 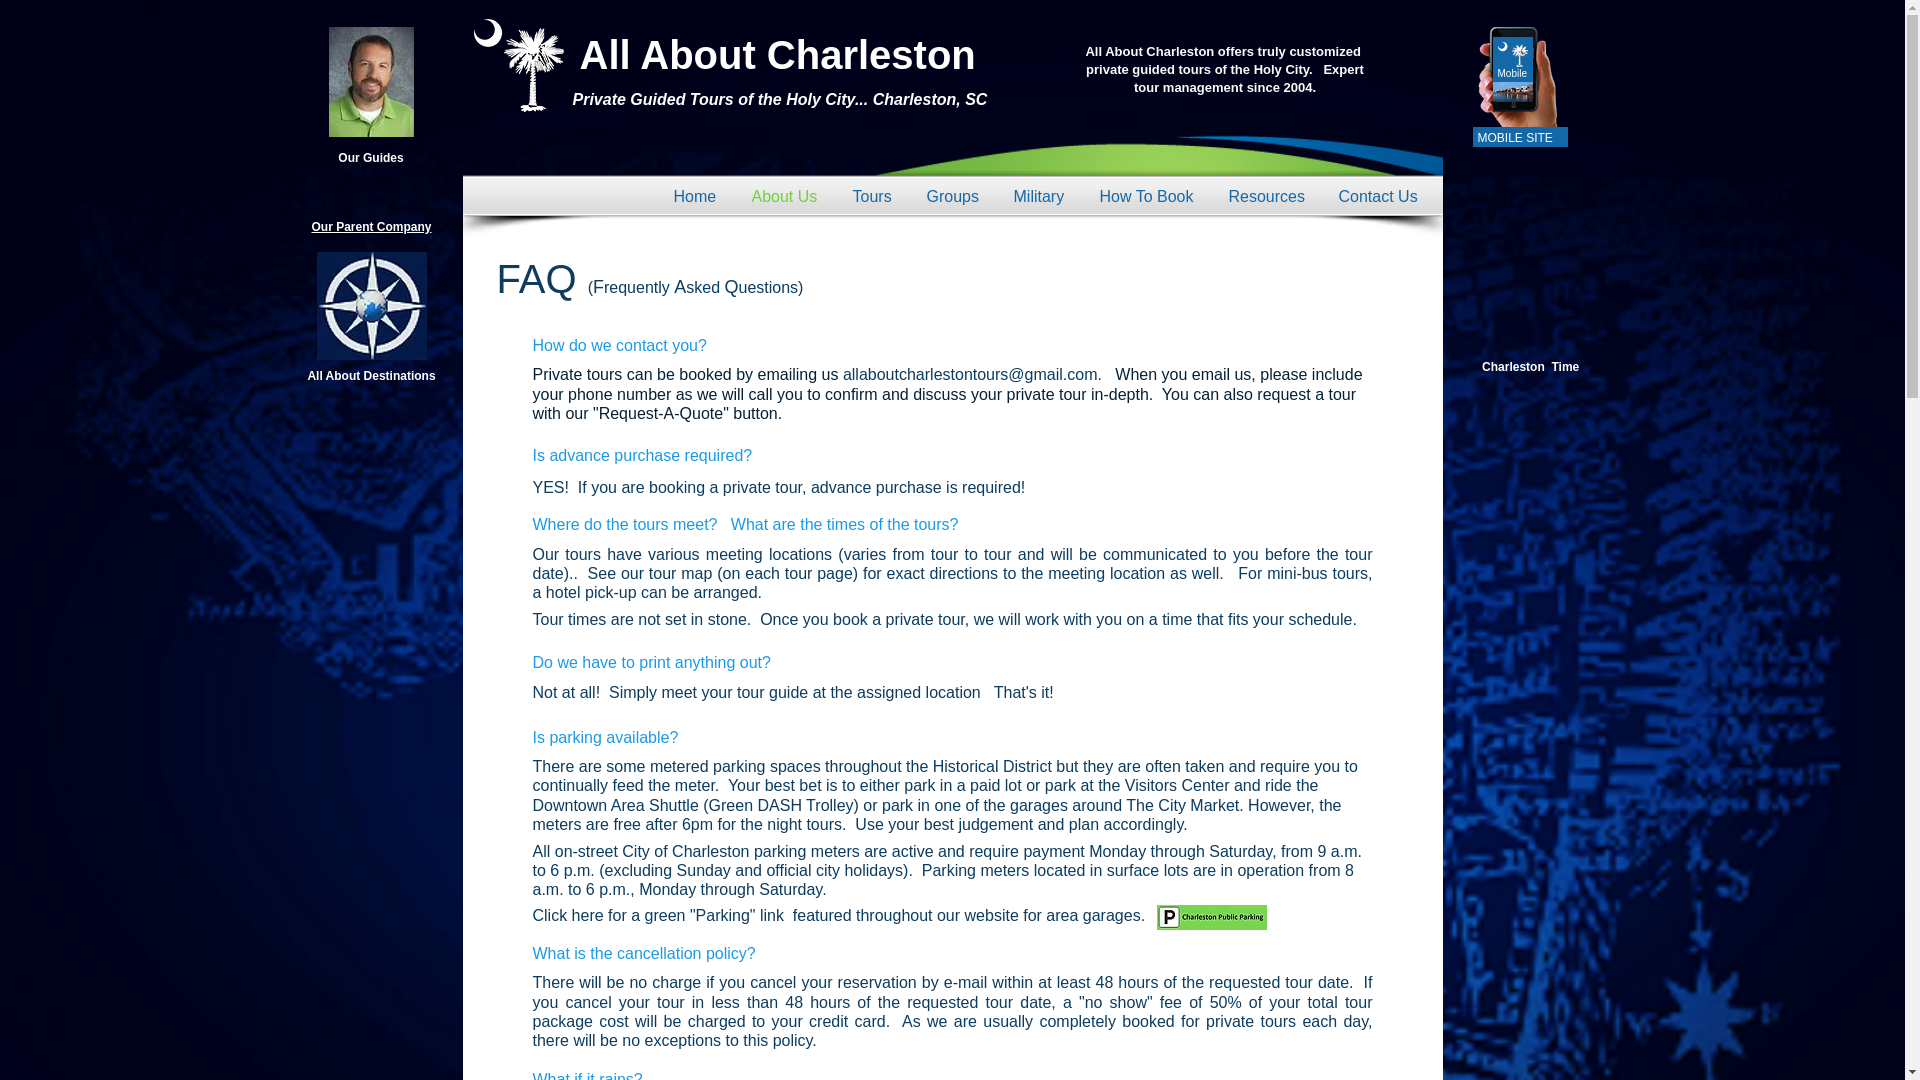 What do you see at coordinates (371, 376) in the screenshot?
I see `All About Destinations` at bounding box center [371, 376].